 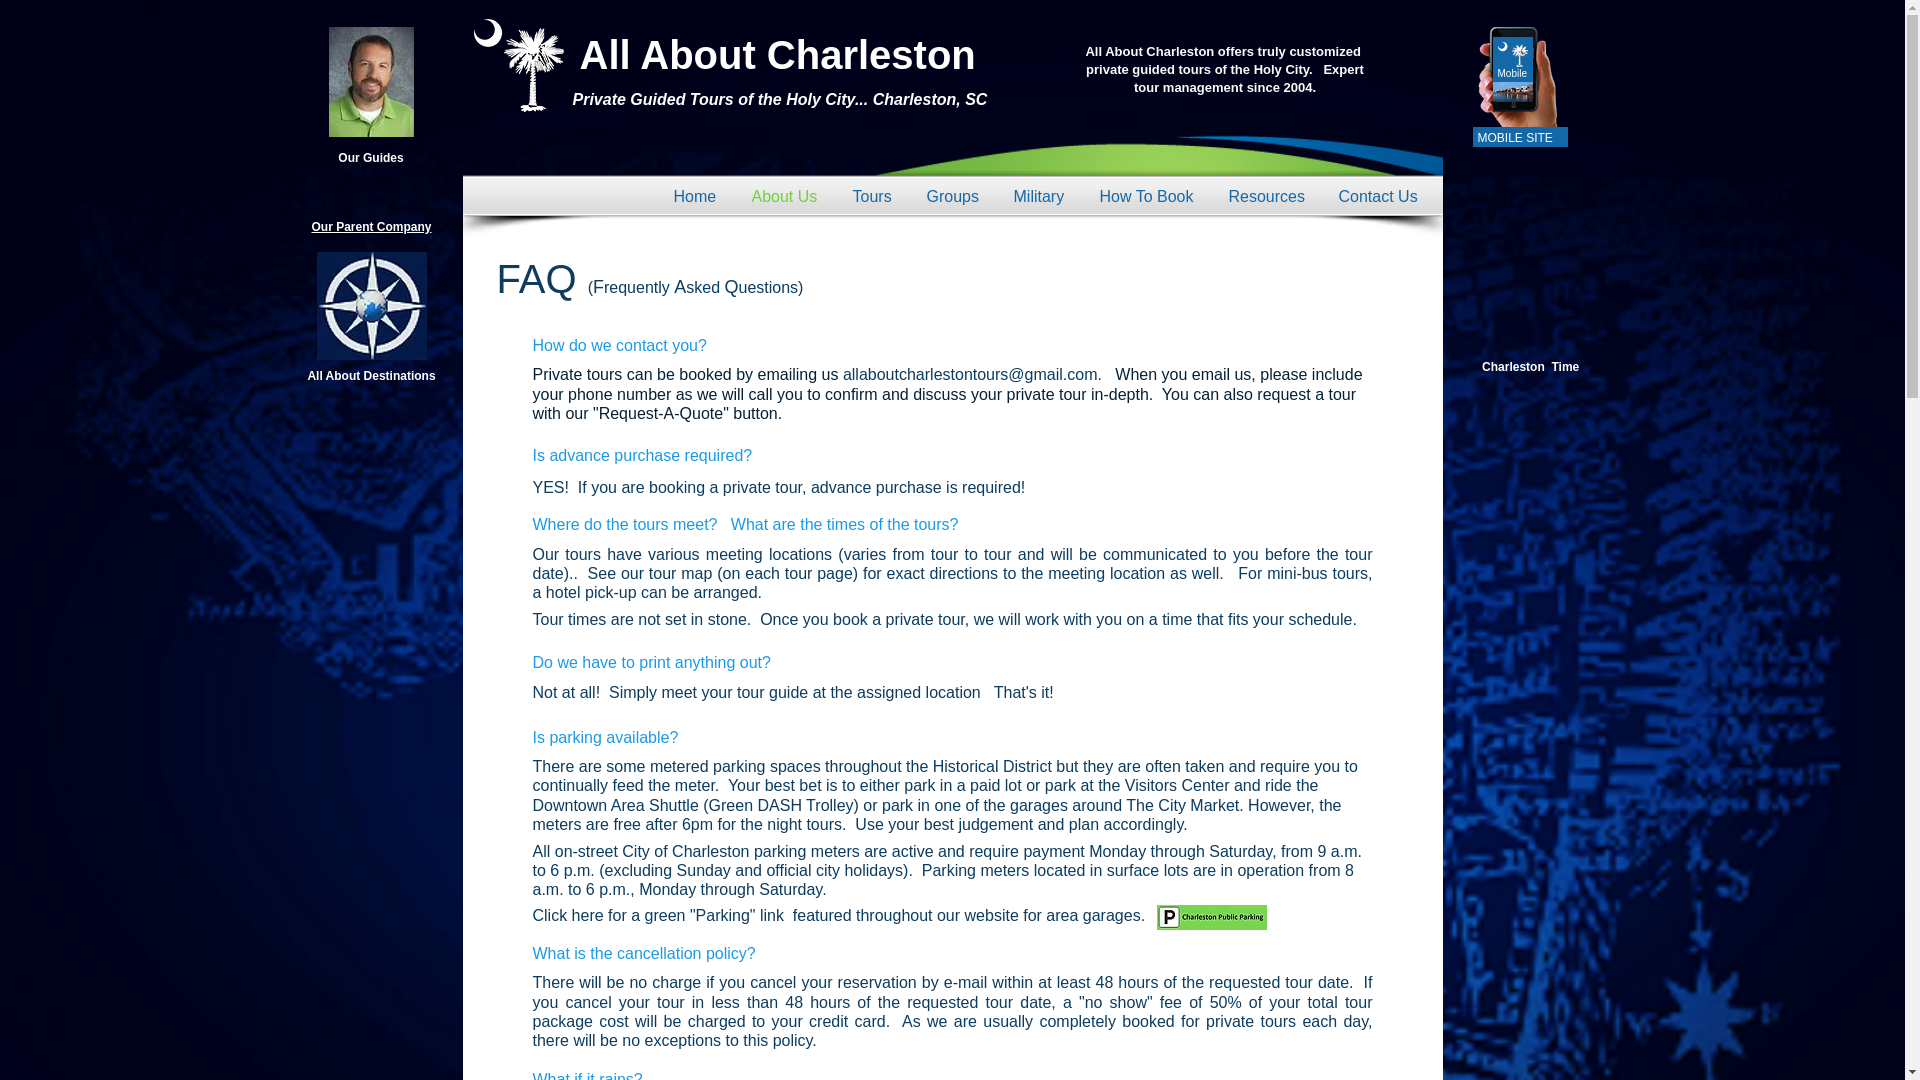 What do you see at coordinates (371, 376) in the screenshot?
I see `All About Destinations` at bounding box center [371, 376].